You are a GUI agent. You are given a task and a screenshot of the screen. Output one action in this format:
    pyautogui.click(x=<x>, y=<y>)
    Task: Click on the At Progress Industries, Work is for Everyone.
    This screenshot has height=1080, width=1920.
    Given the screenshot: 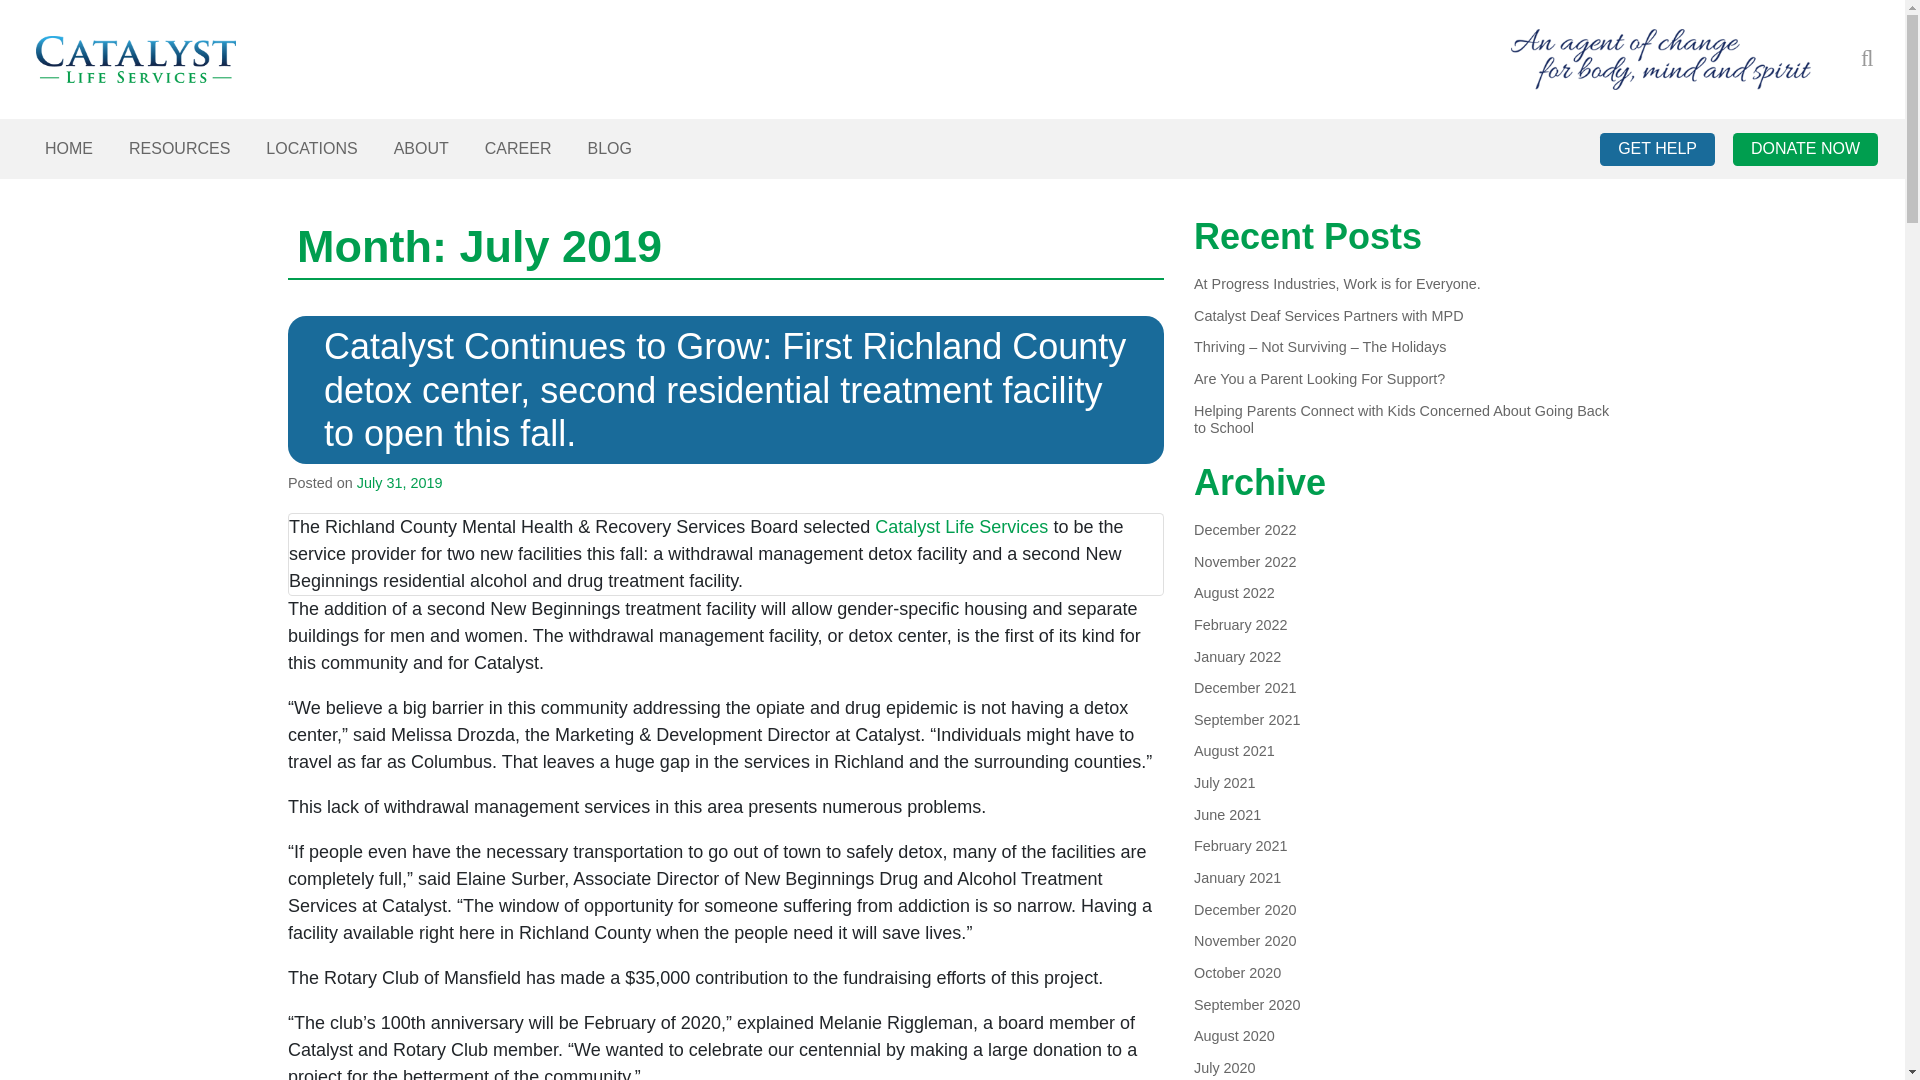 What is the action you would take?
    pyautogui.click(x=1337, y=284)
    